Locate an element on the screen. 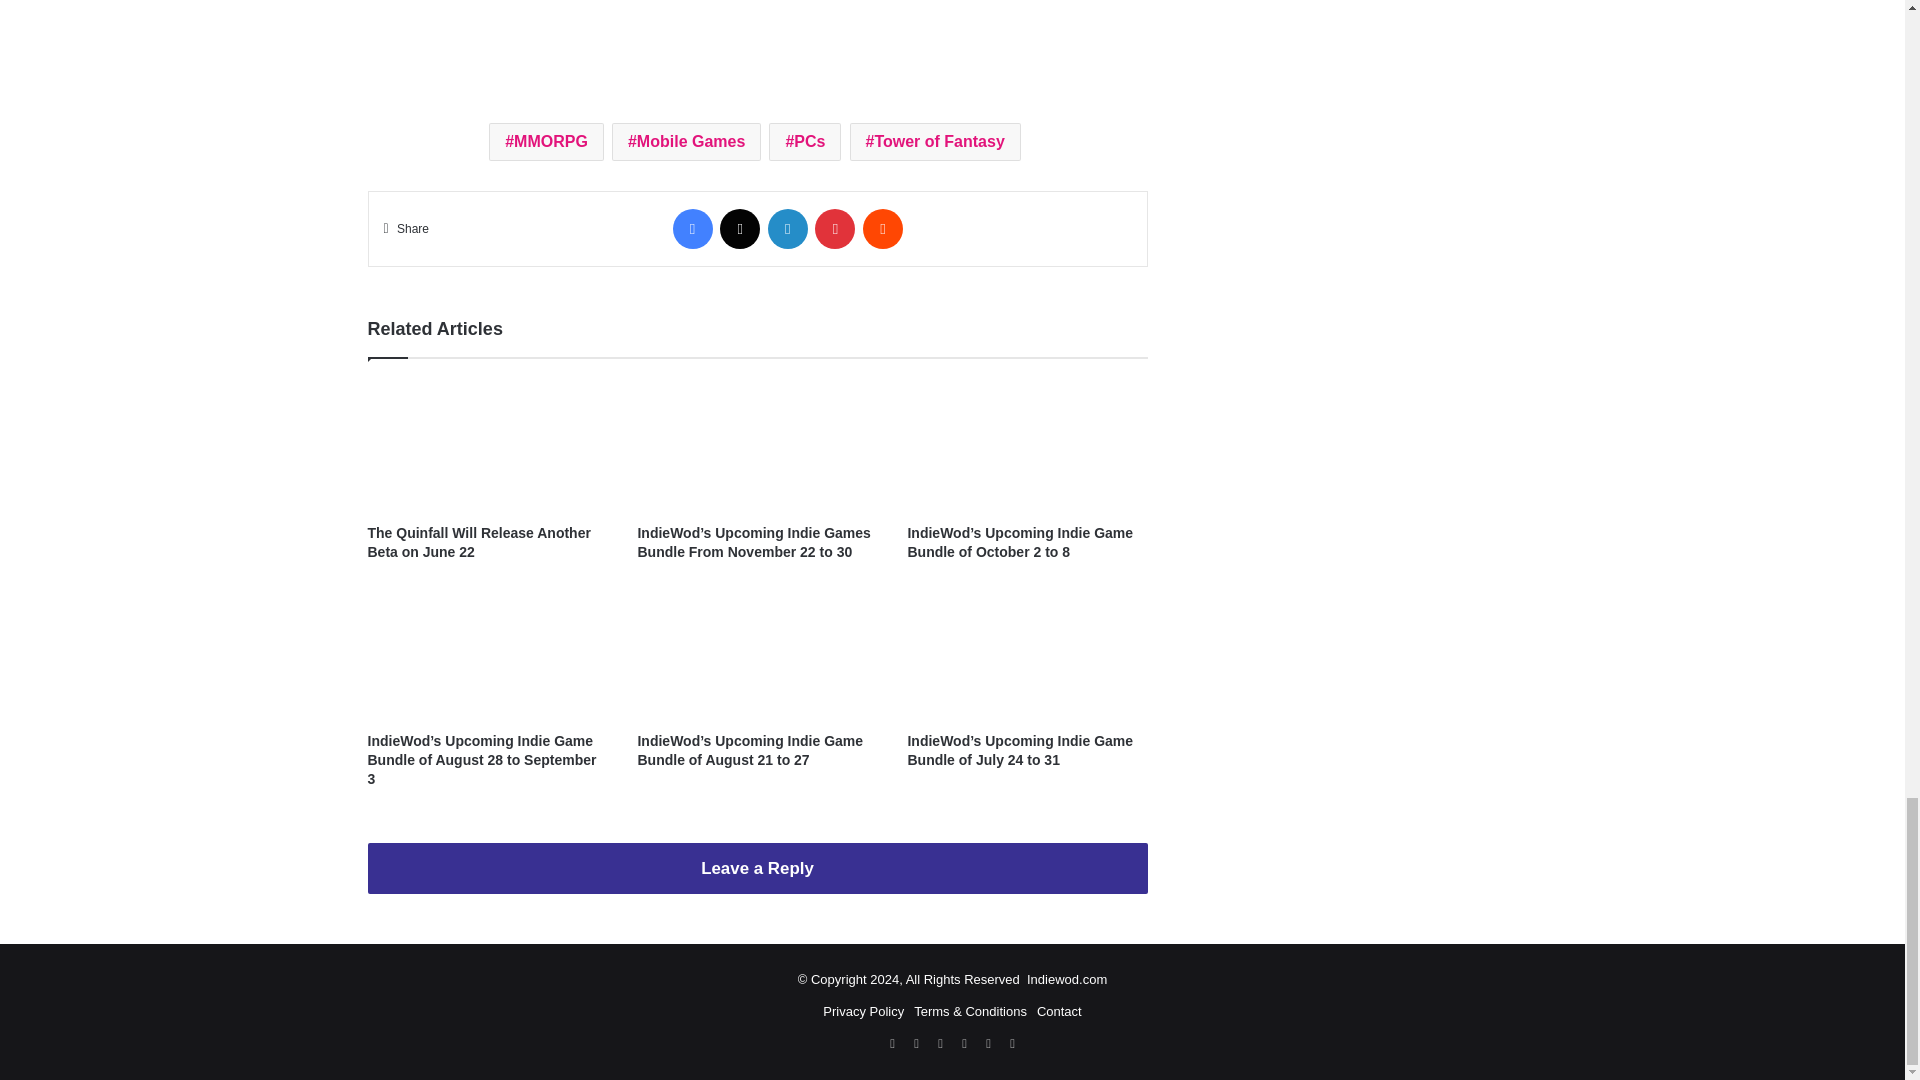  X is located at coordinates (740, 229).